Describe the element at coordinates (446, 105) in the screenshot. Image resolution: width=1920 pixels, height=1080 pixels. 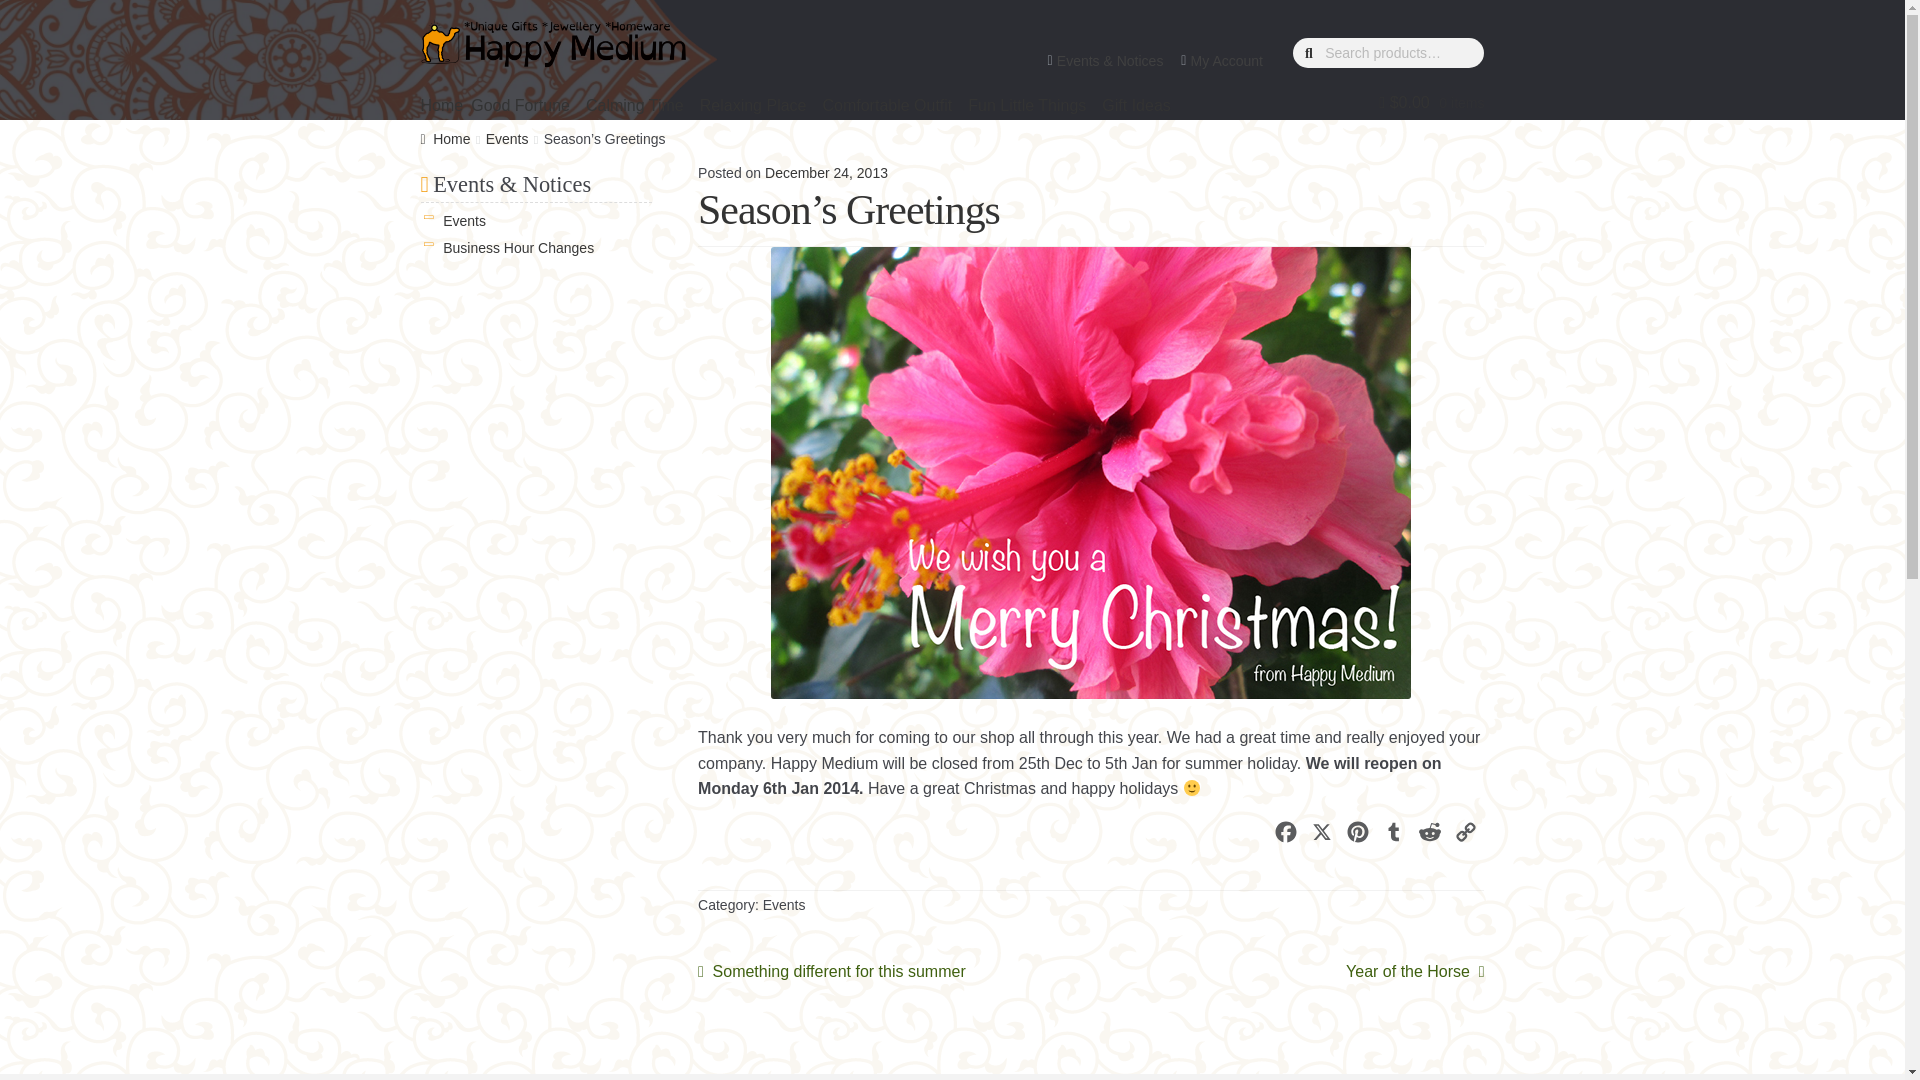
I see `Home` at that location.